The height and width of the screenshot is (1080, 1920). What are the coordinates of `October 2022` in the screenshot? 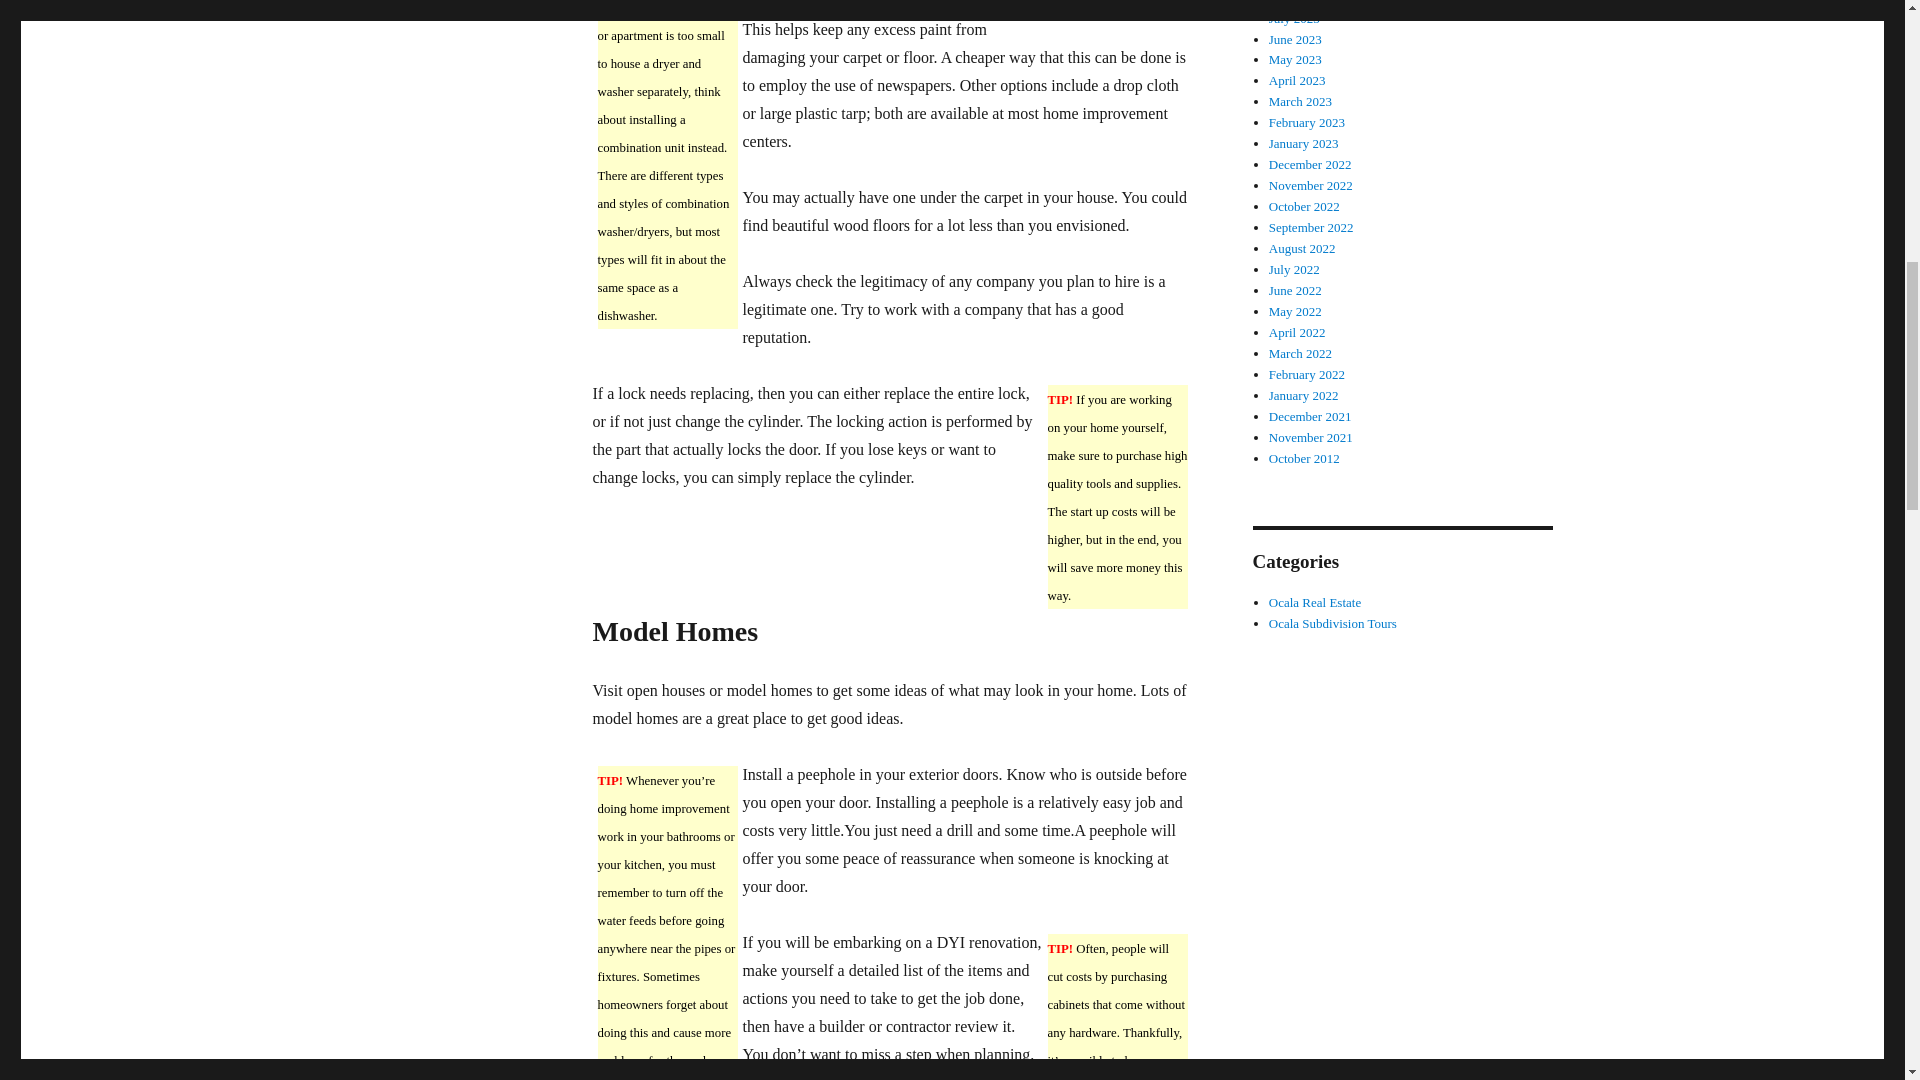 It's located at (1304, 206).